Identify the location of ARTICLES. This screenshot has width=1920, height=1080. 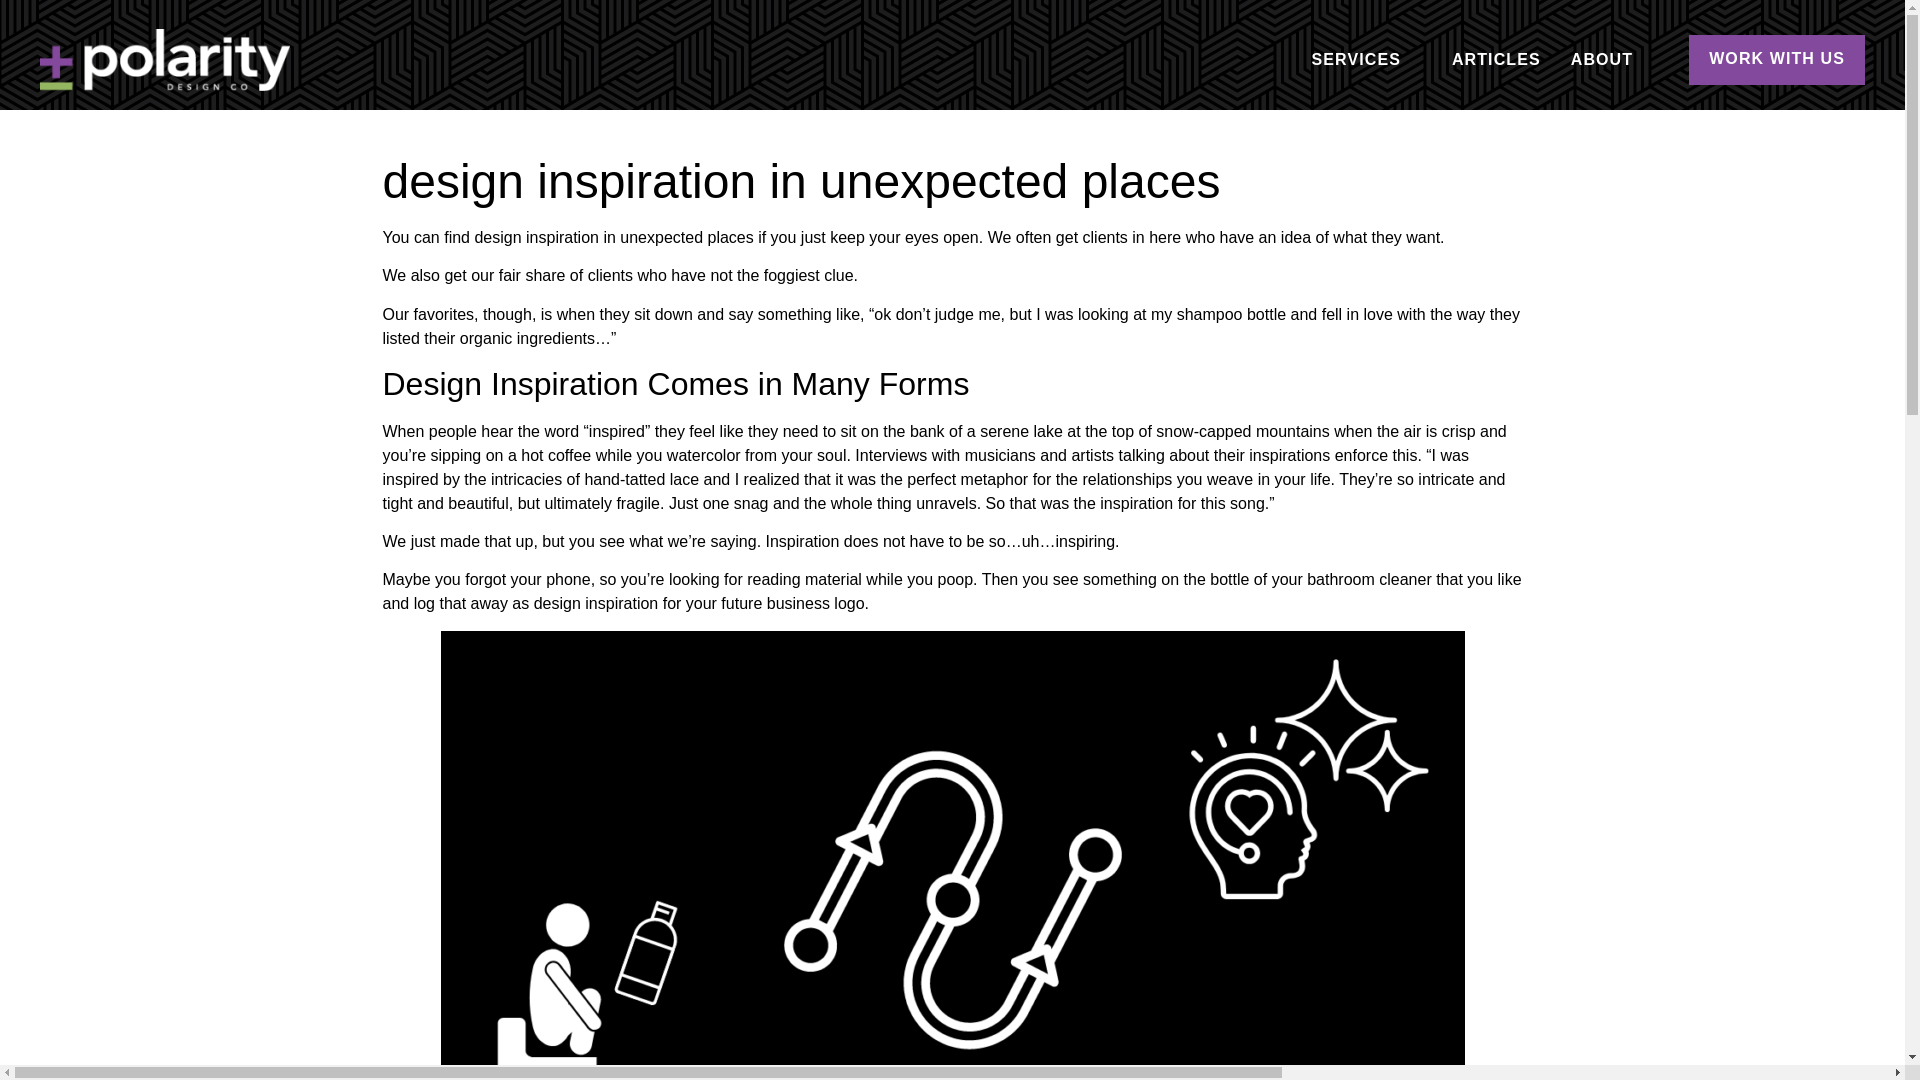
(1496, 60).